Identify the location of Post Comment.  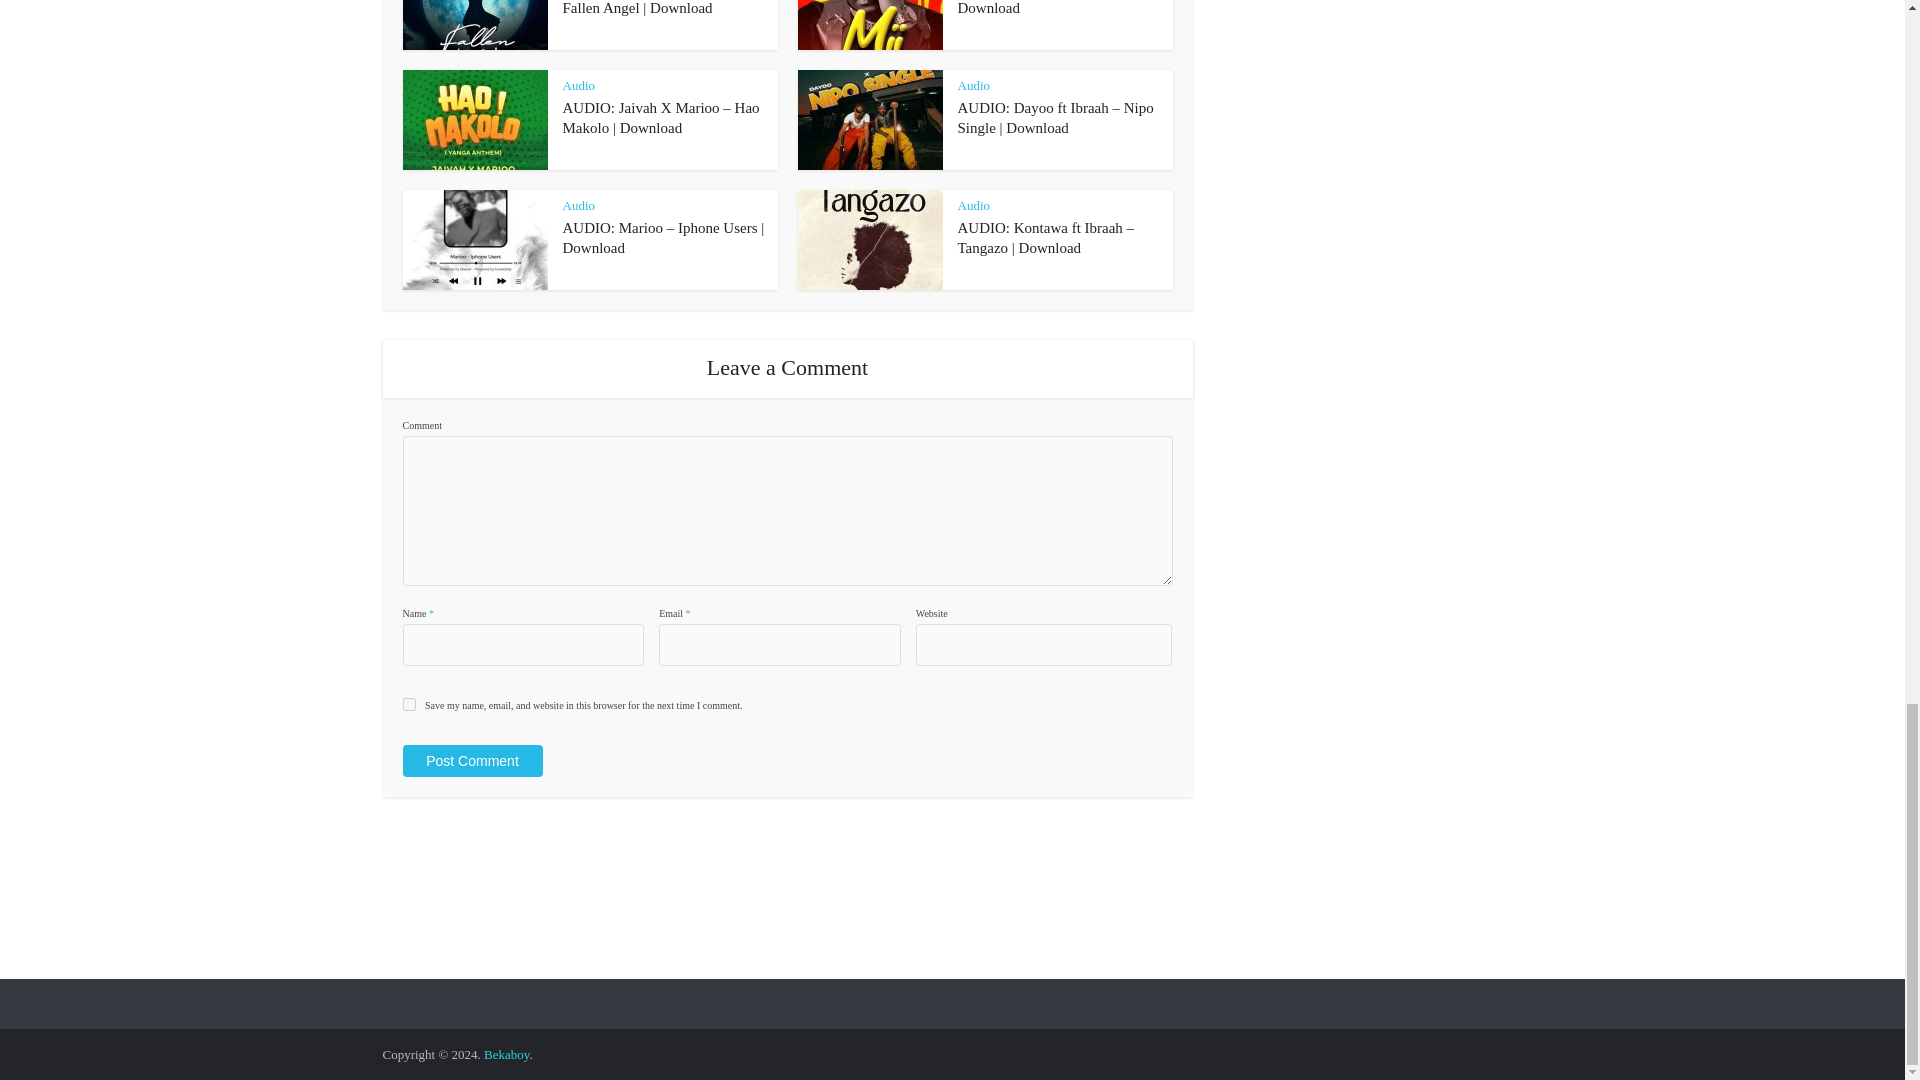
(471, 760).